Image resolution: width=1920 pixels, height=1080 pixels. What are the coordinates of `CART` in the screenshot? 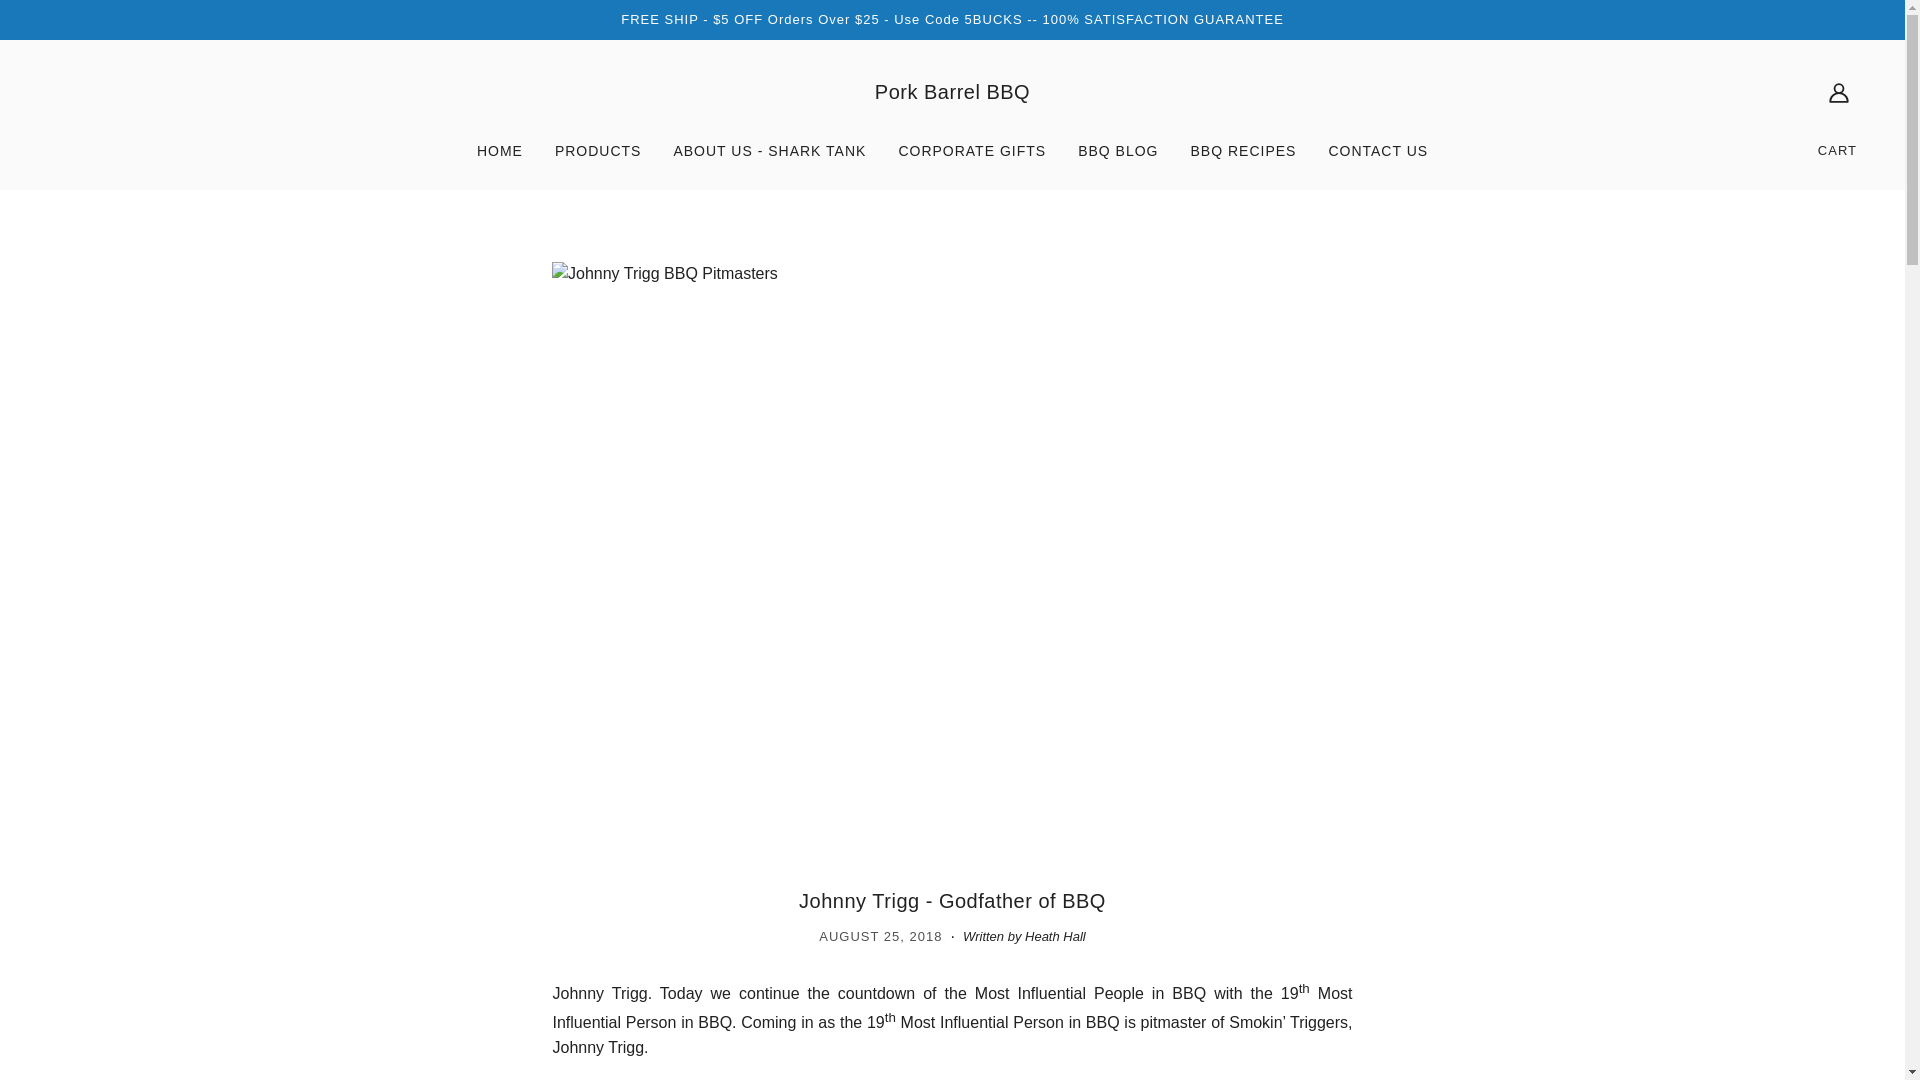 It's located at (1838, 150).